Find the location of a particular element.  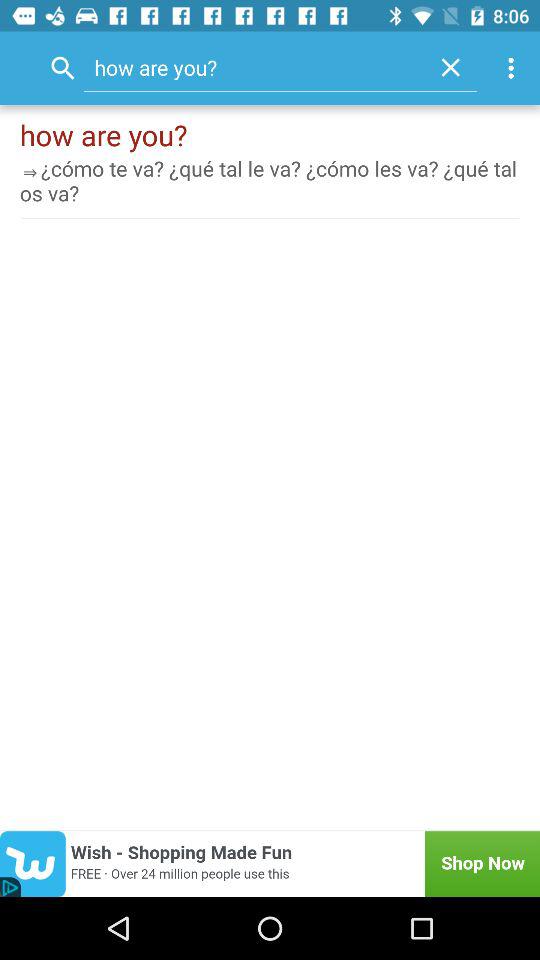

select item next to how are you? icon is located at coordinates (450, 67).